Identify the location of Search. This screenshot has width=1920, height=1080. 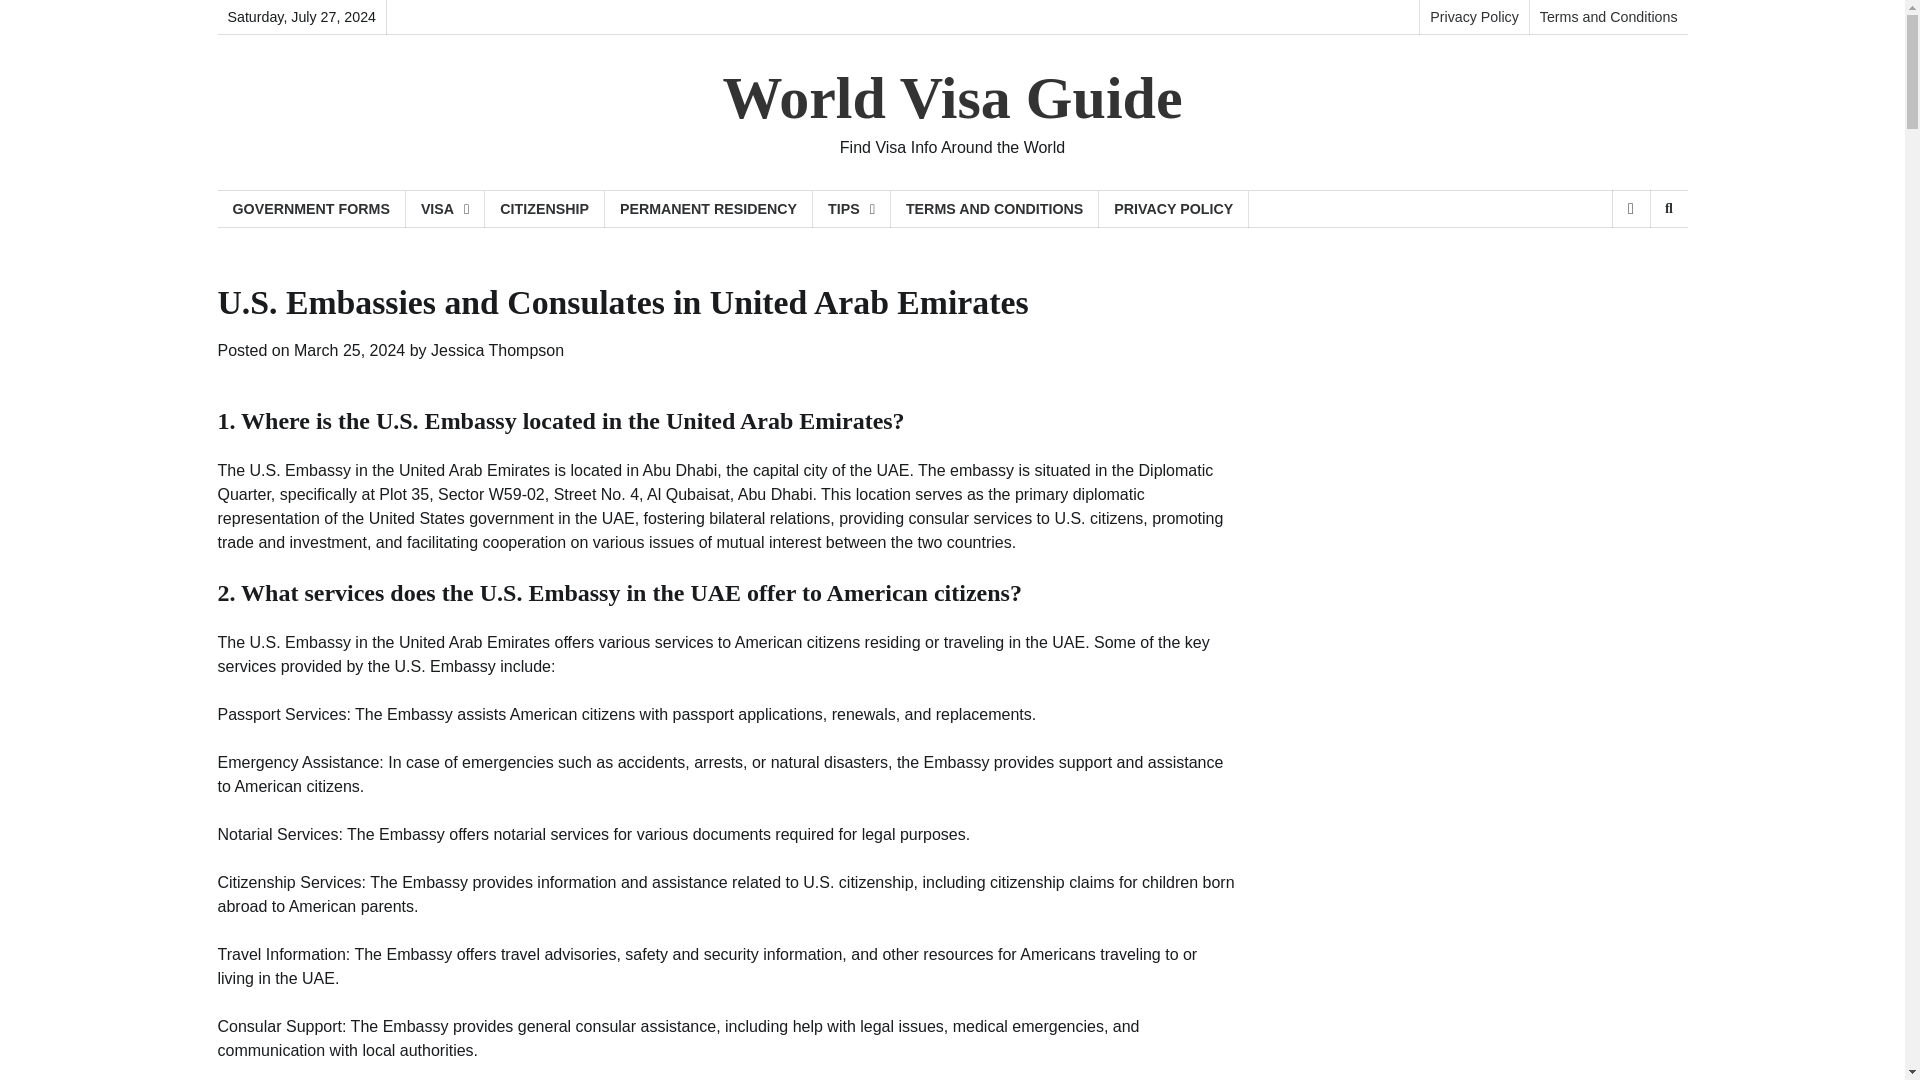
(1668, 208).